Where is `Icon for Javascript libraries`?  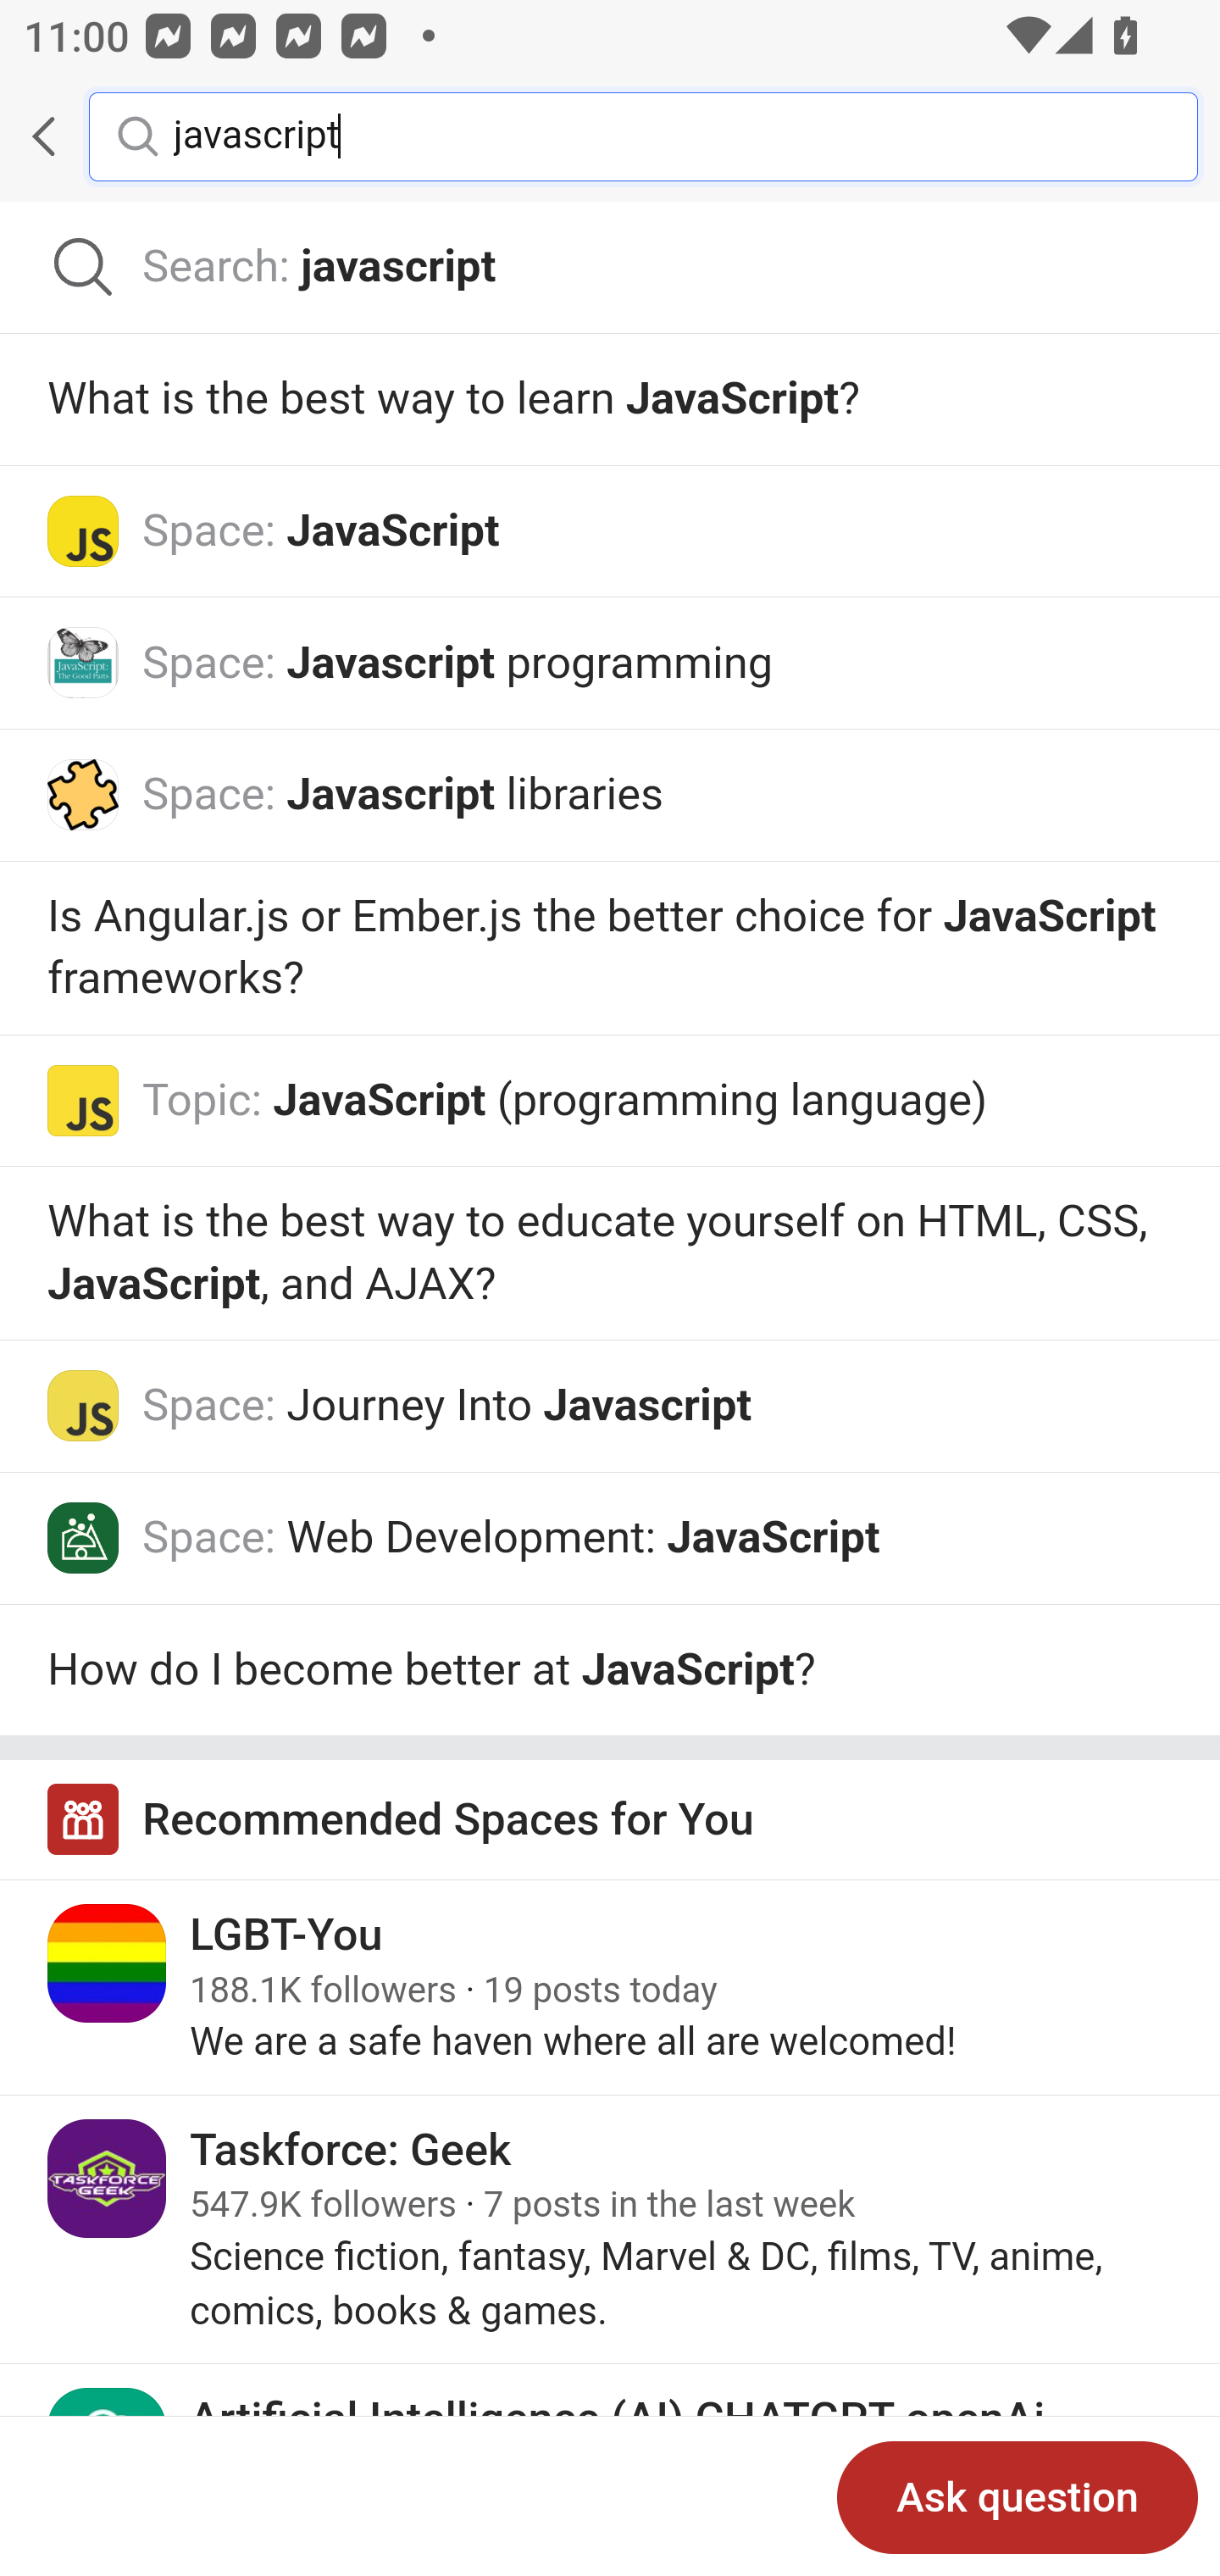 Icon for Javascript libraries is located at coordinates (83, 794).